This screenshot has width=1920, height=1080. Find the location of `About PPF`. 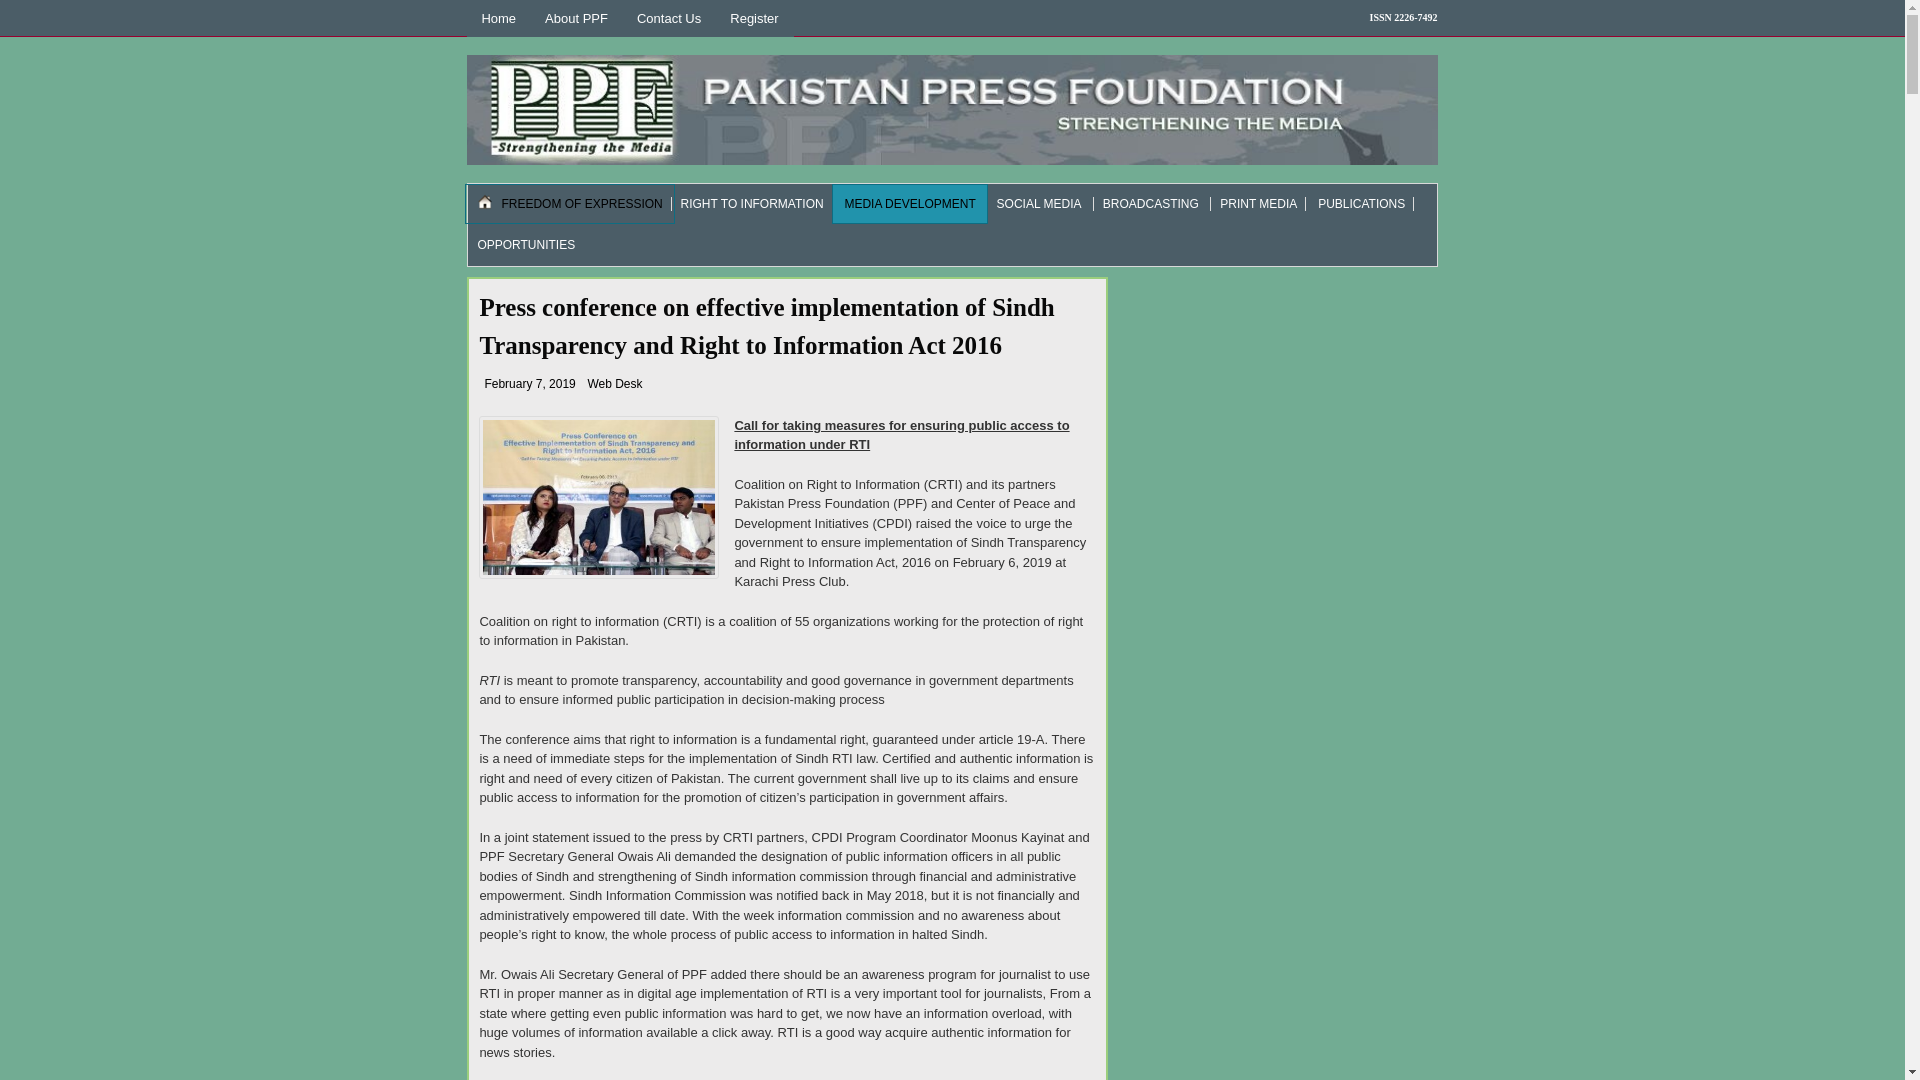

About PPF is located at coordinates (576, 18).